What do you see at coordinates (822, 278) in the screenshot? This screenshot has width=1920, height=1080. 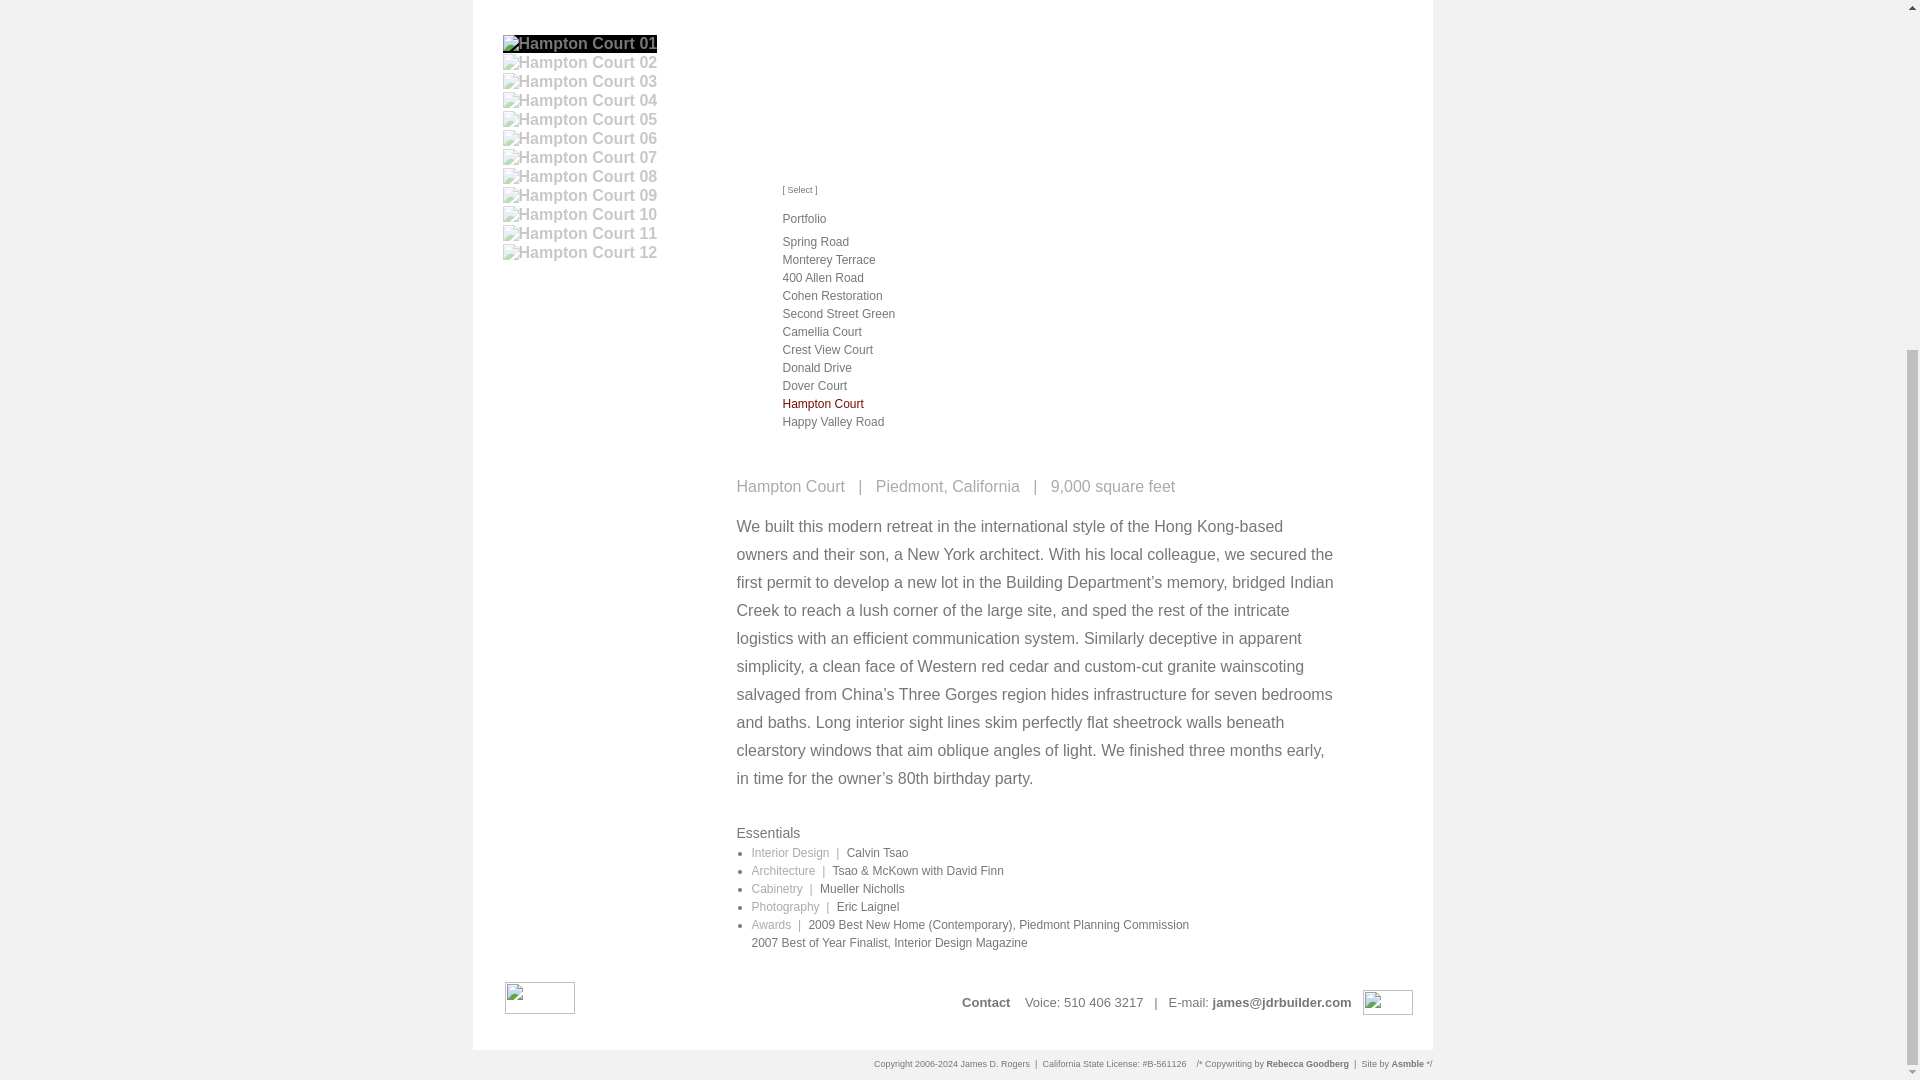 I see `400 Allen Road` at bounding box center [822, 278].